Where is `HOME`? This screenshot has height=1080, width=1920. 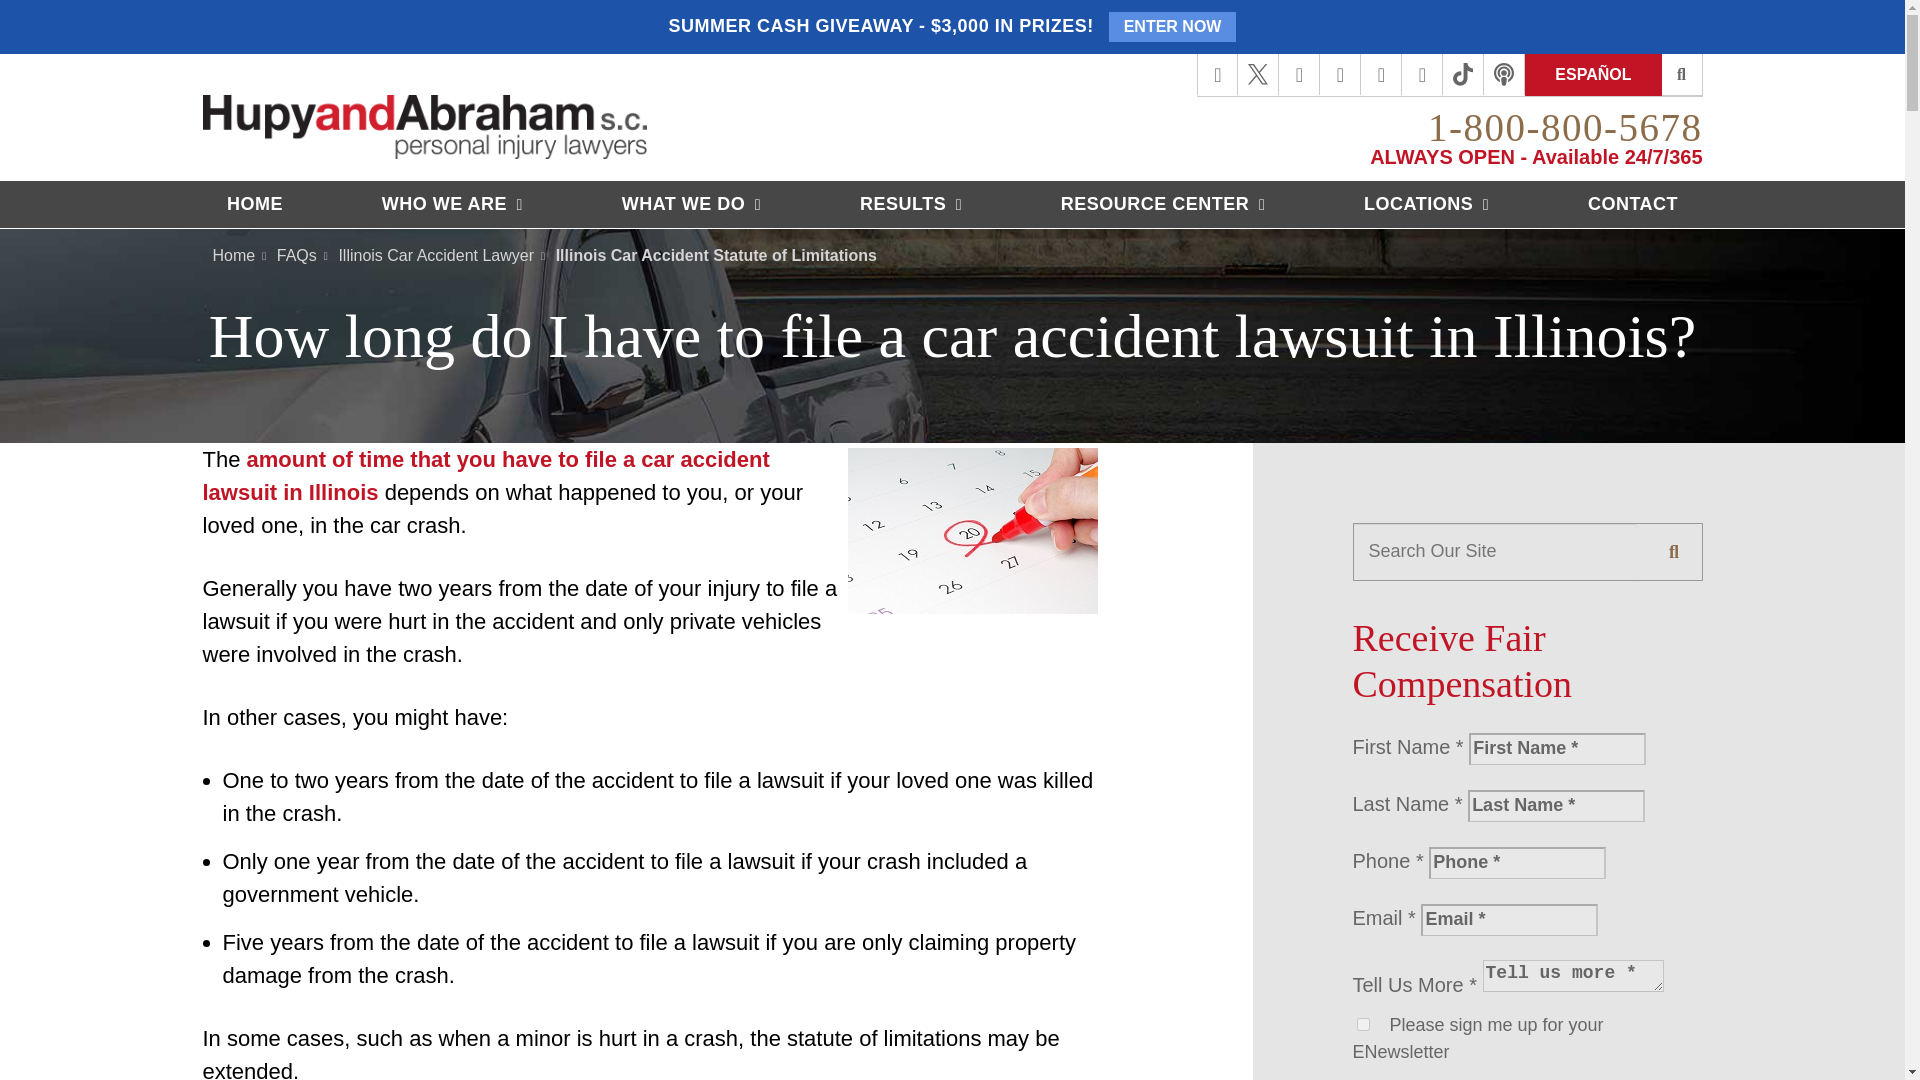
HOME is located at coordinates (255, 204).